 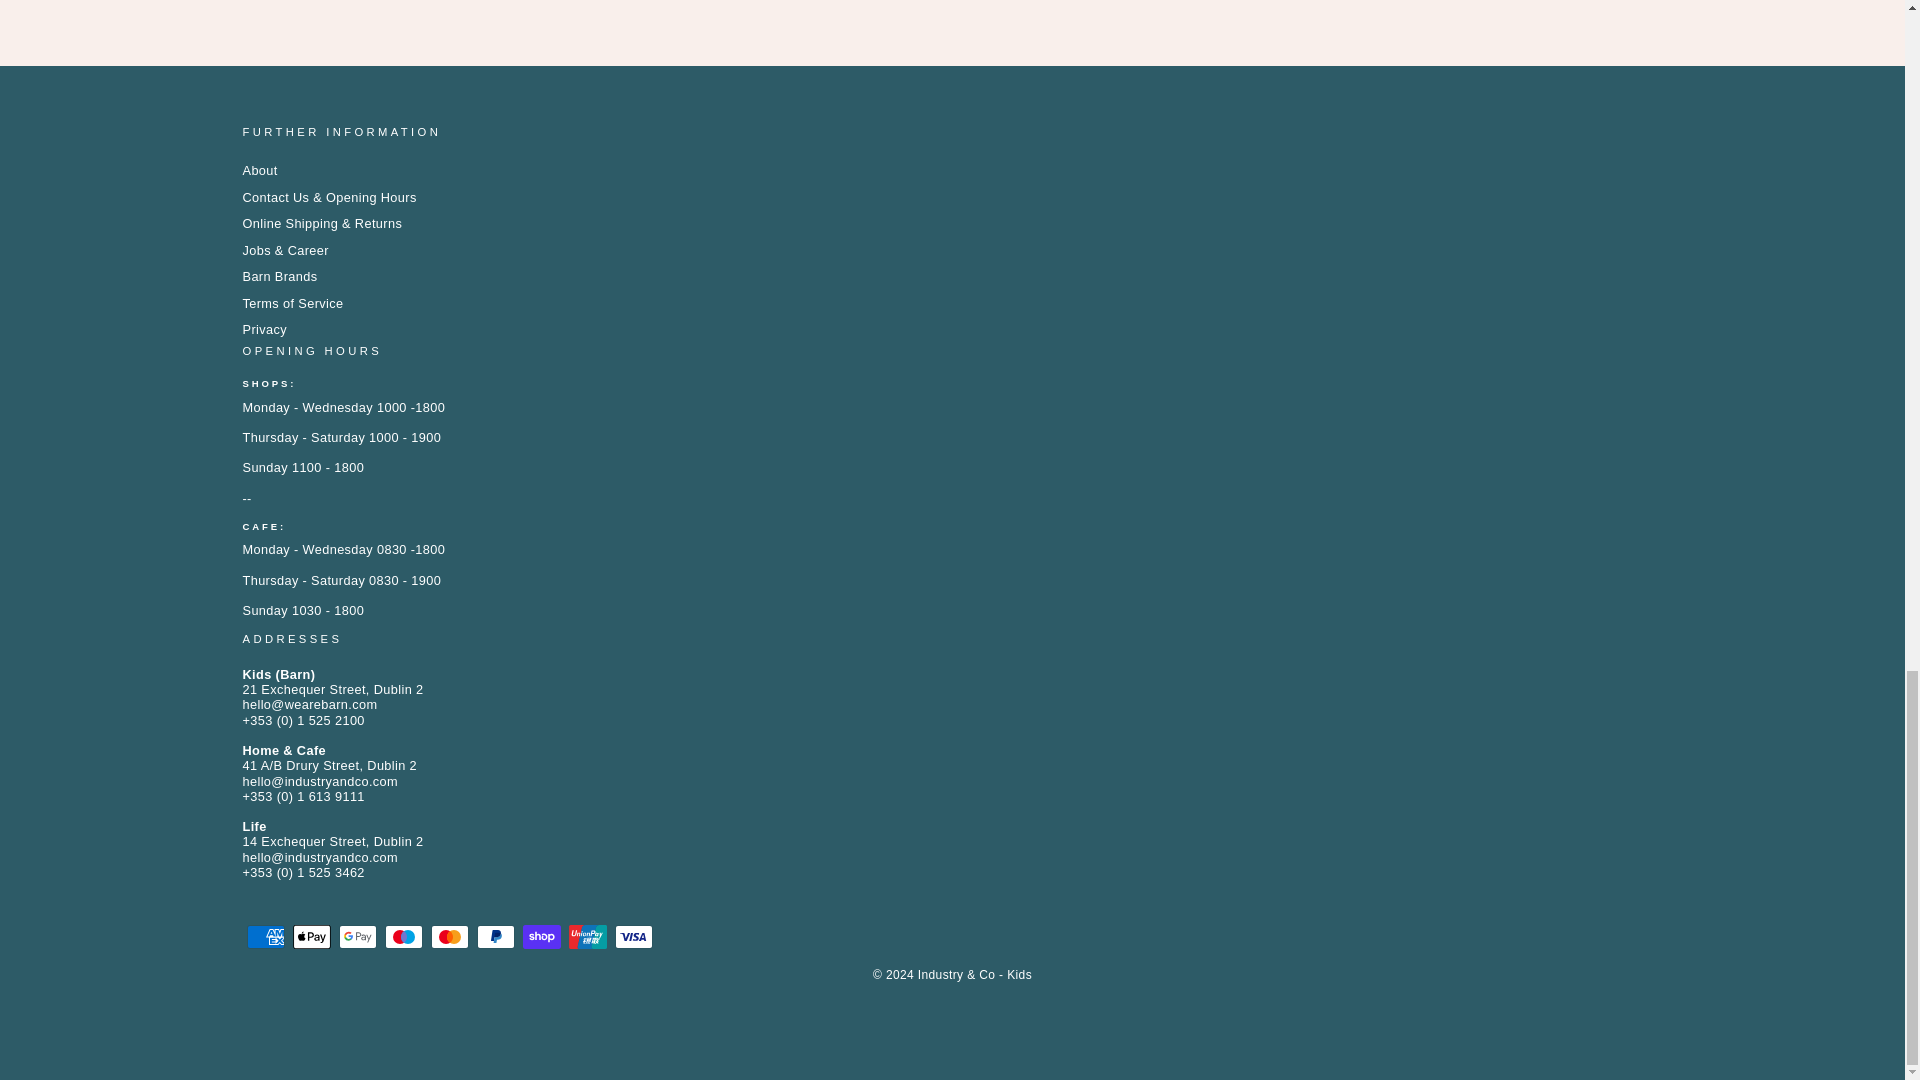 What do you see at coordinates (541, 936) in the screenshot?
I see `Shop Pay` at bounding box center [541, 936].